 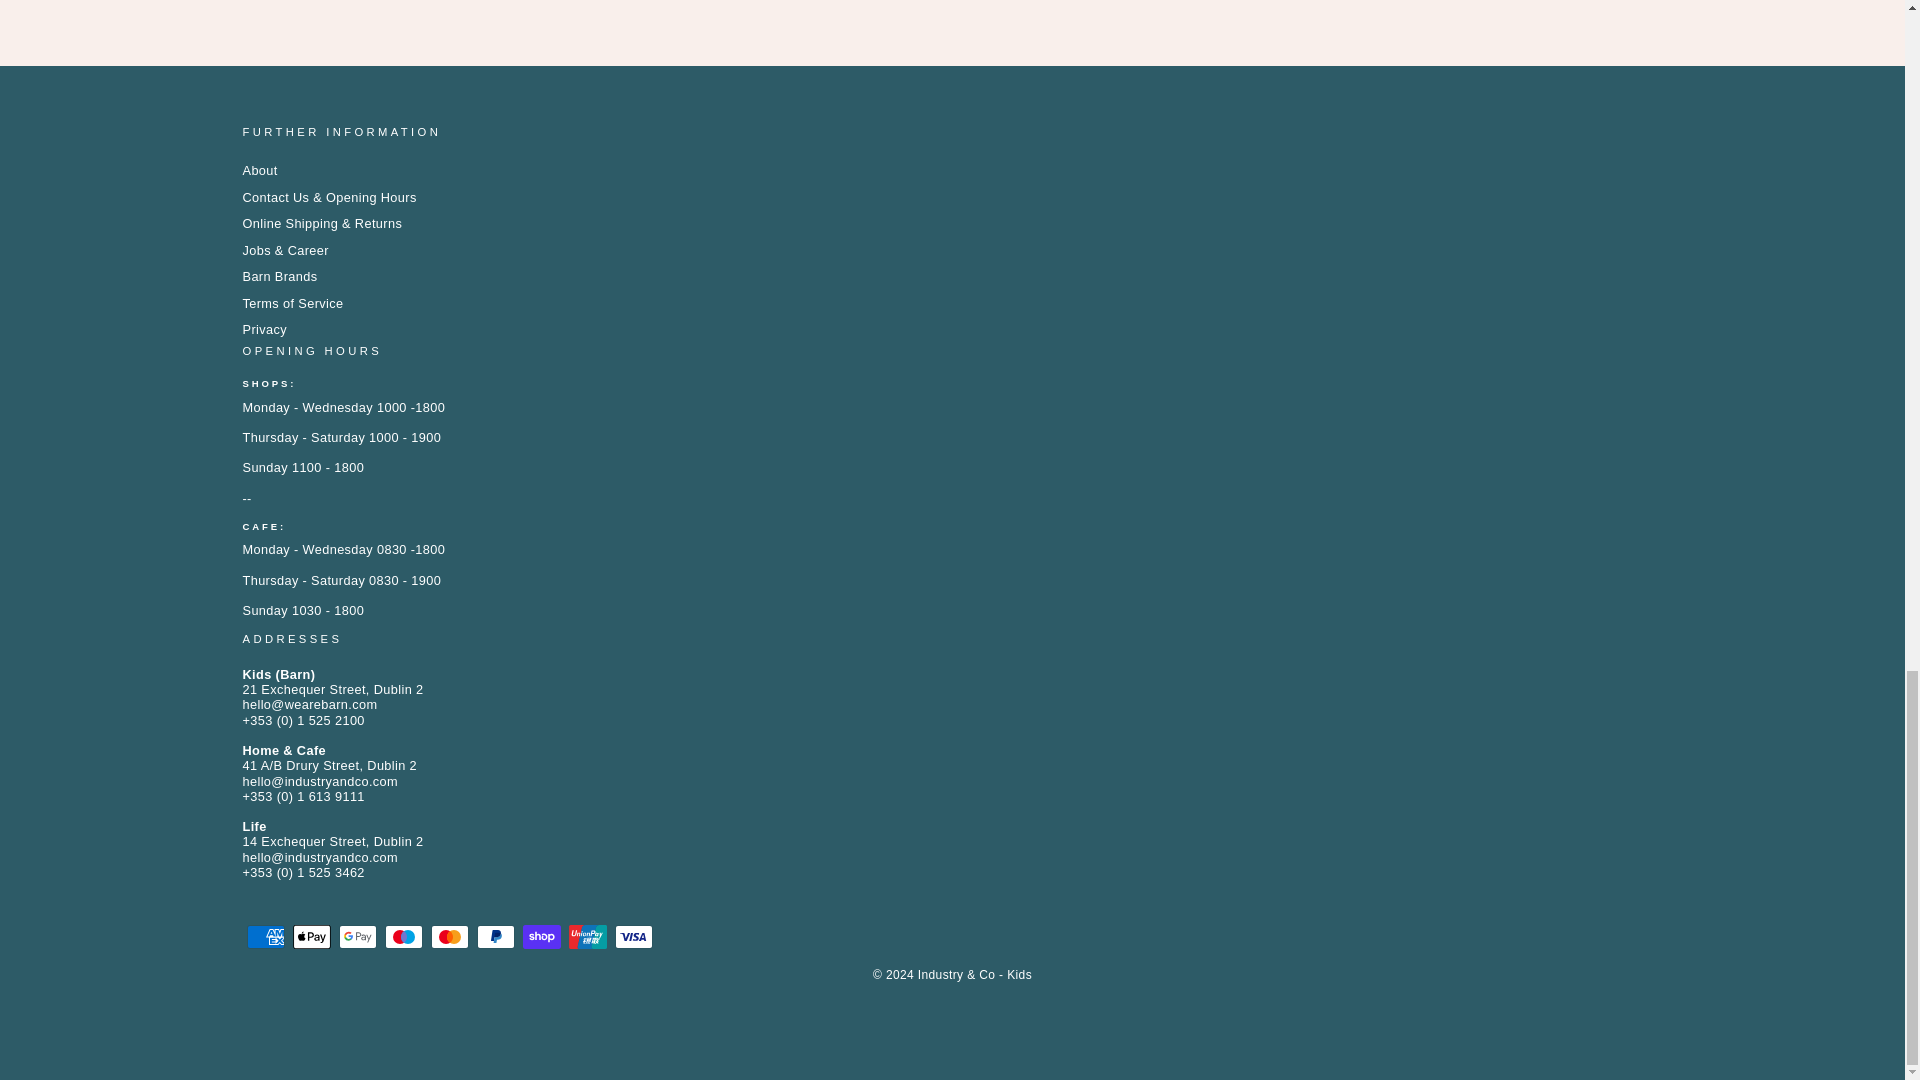 What do you see at coordinates (541, 936) in the screenshot?
I see `Shop Pay` at bounding box center [541, 936].